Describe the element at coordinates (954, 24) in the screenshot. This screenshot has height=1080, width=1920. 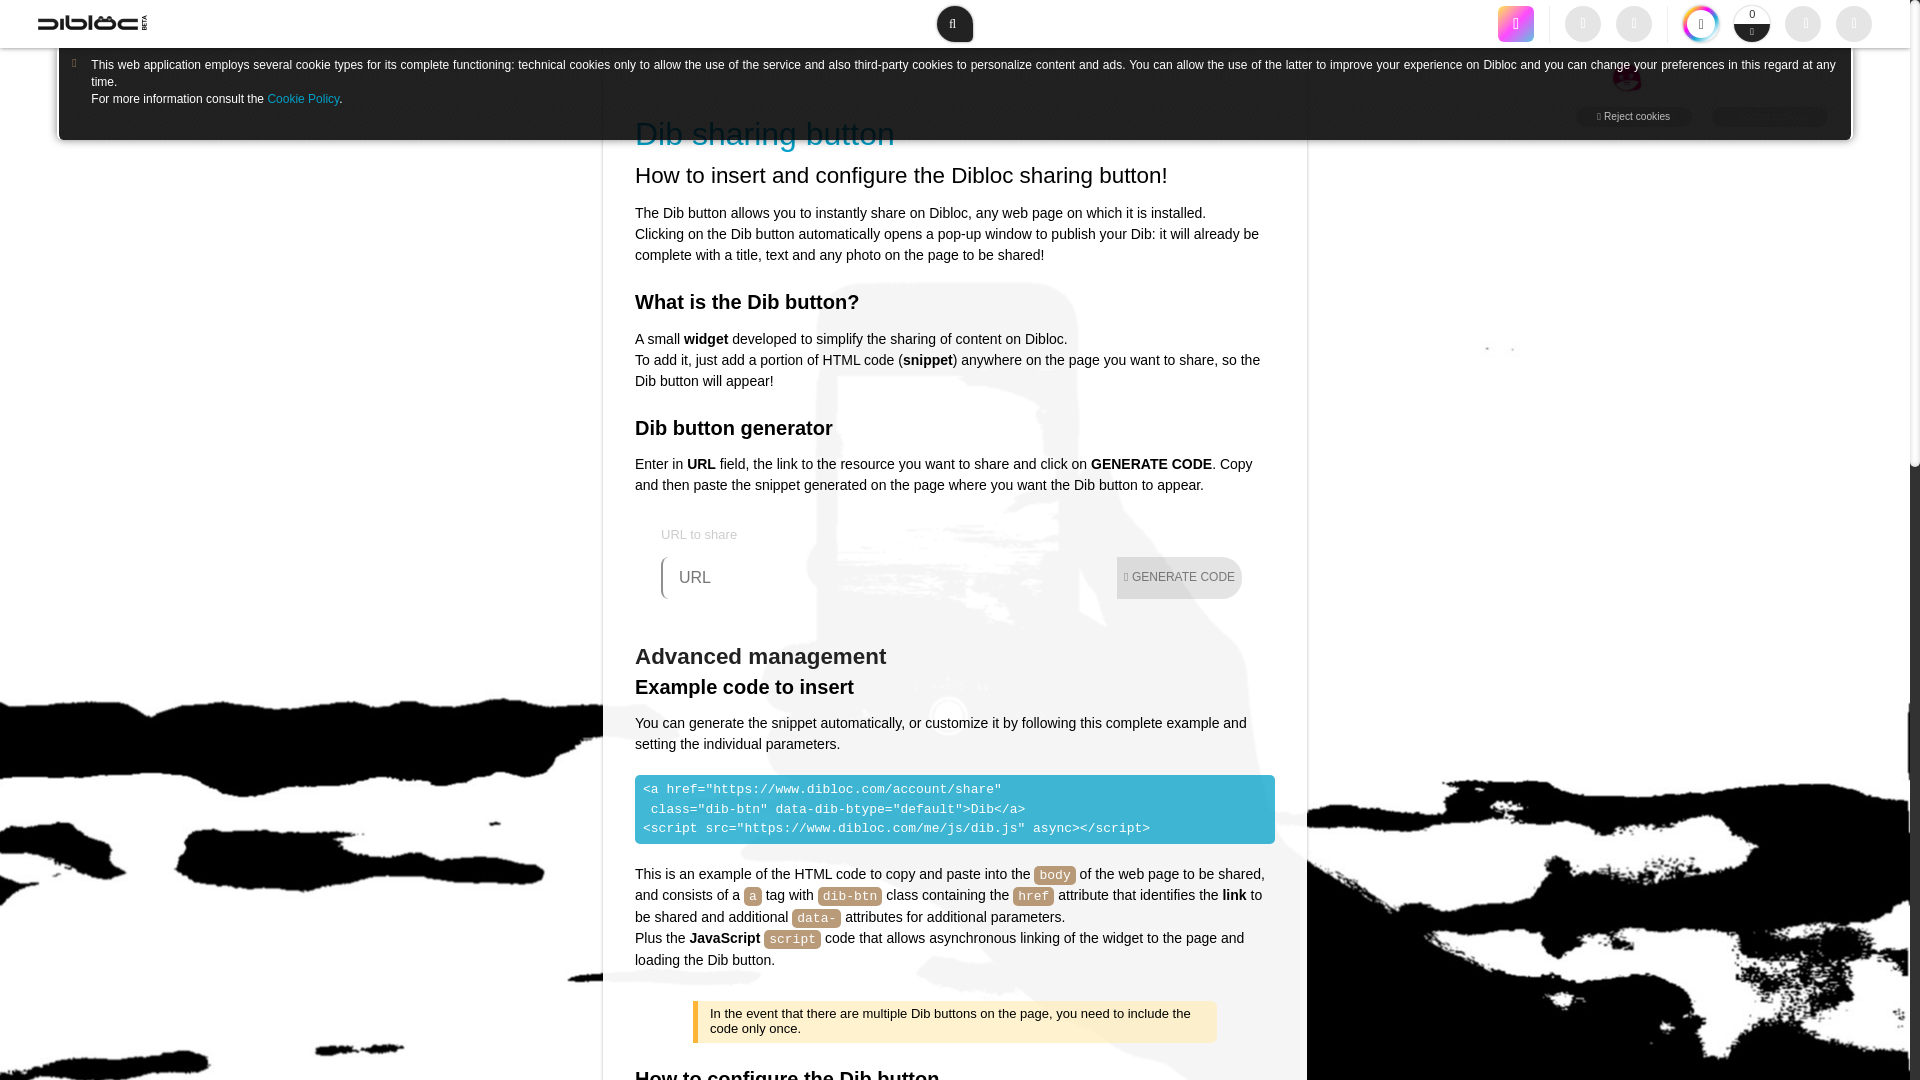
I see `Search` at that location.